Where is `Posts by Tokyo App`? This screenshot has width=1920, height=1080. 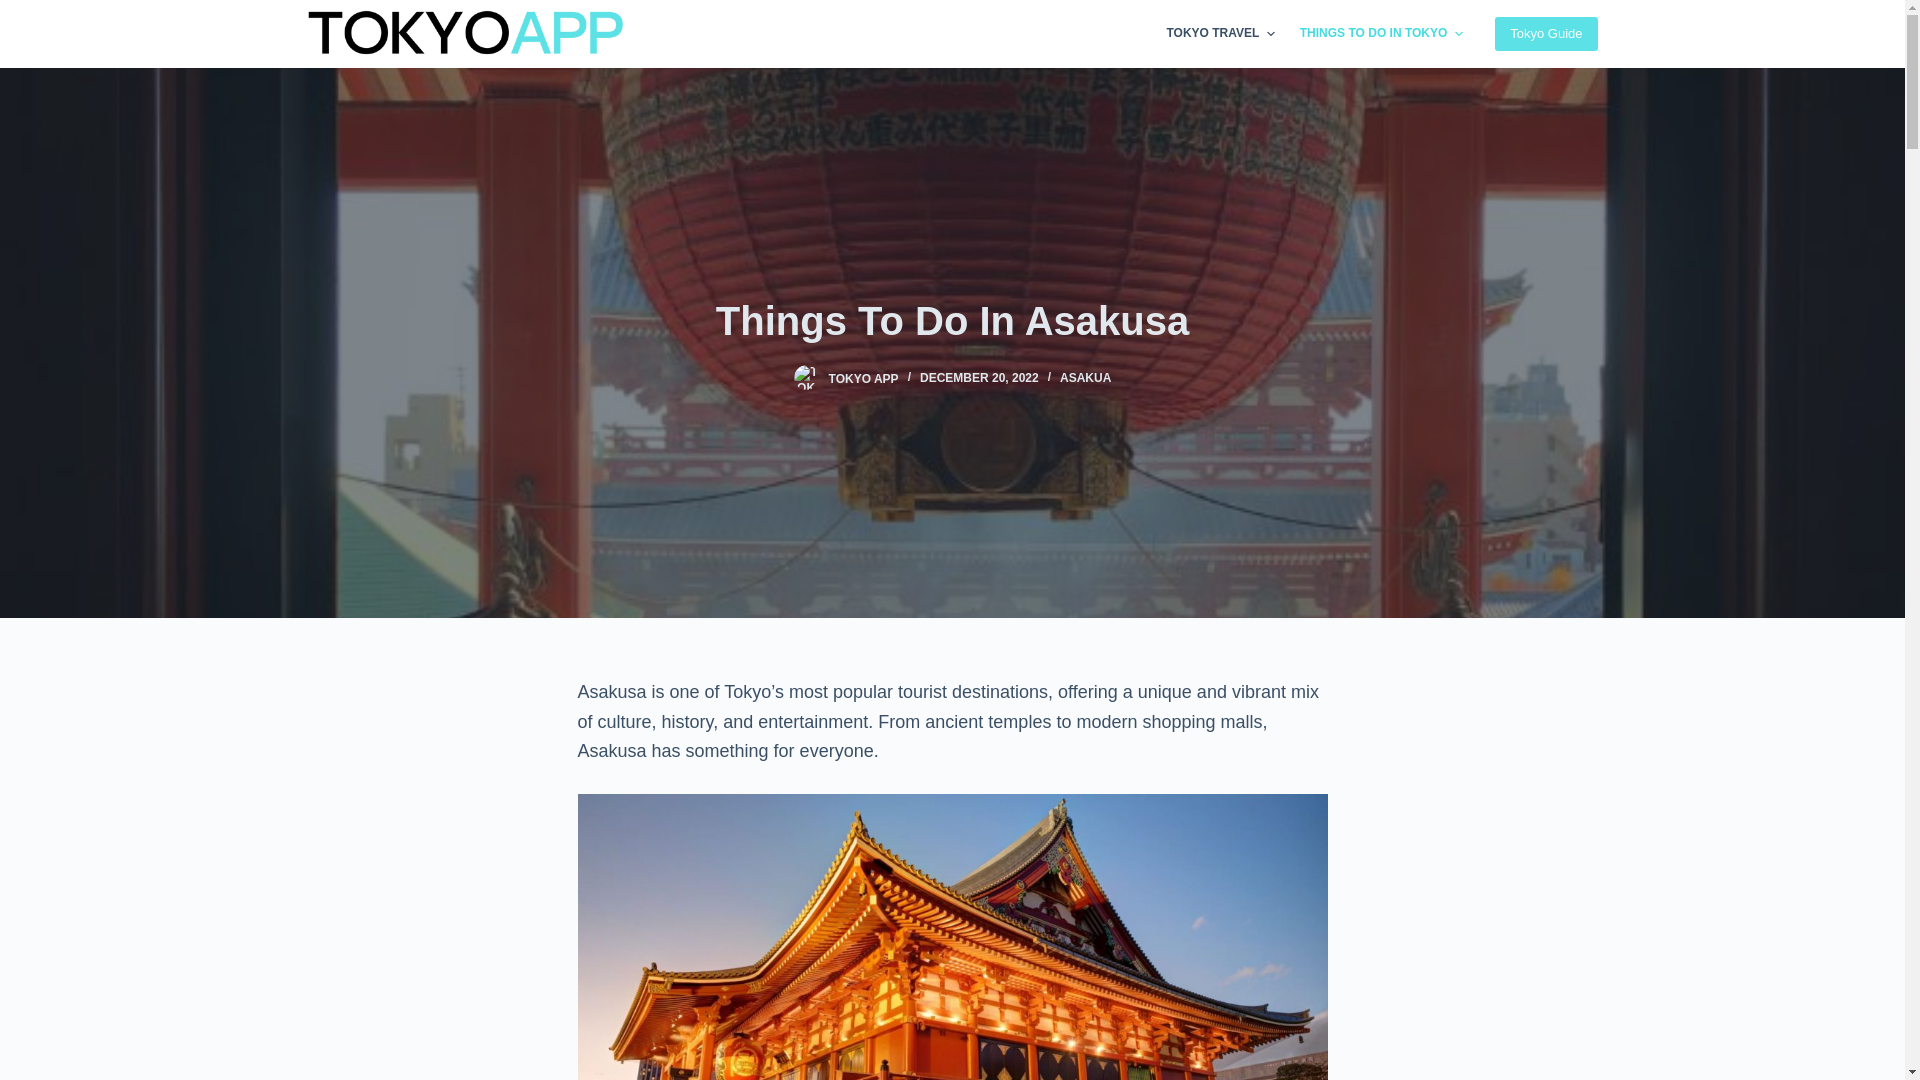
Posts by Tokyo App is located at coordinates (864, 378).